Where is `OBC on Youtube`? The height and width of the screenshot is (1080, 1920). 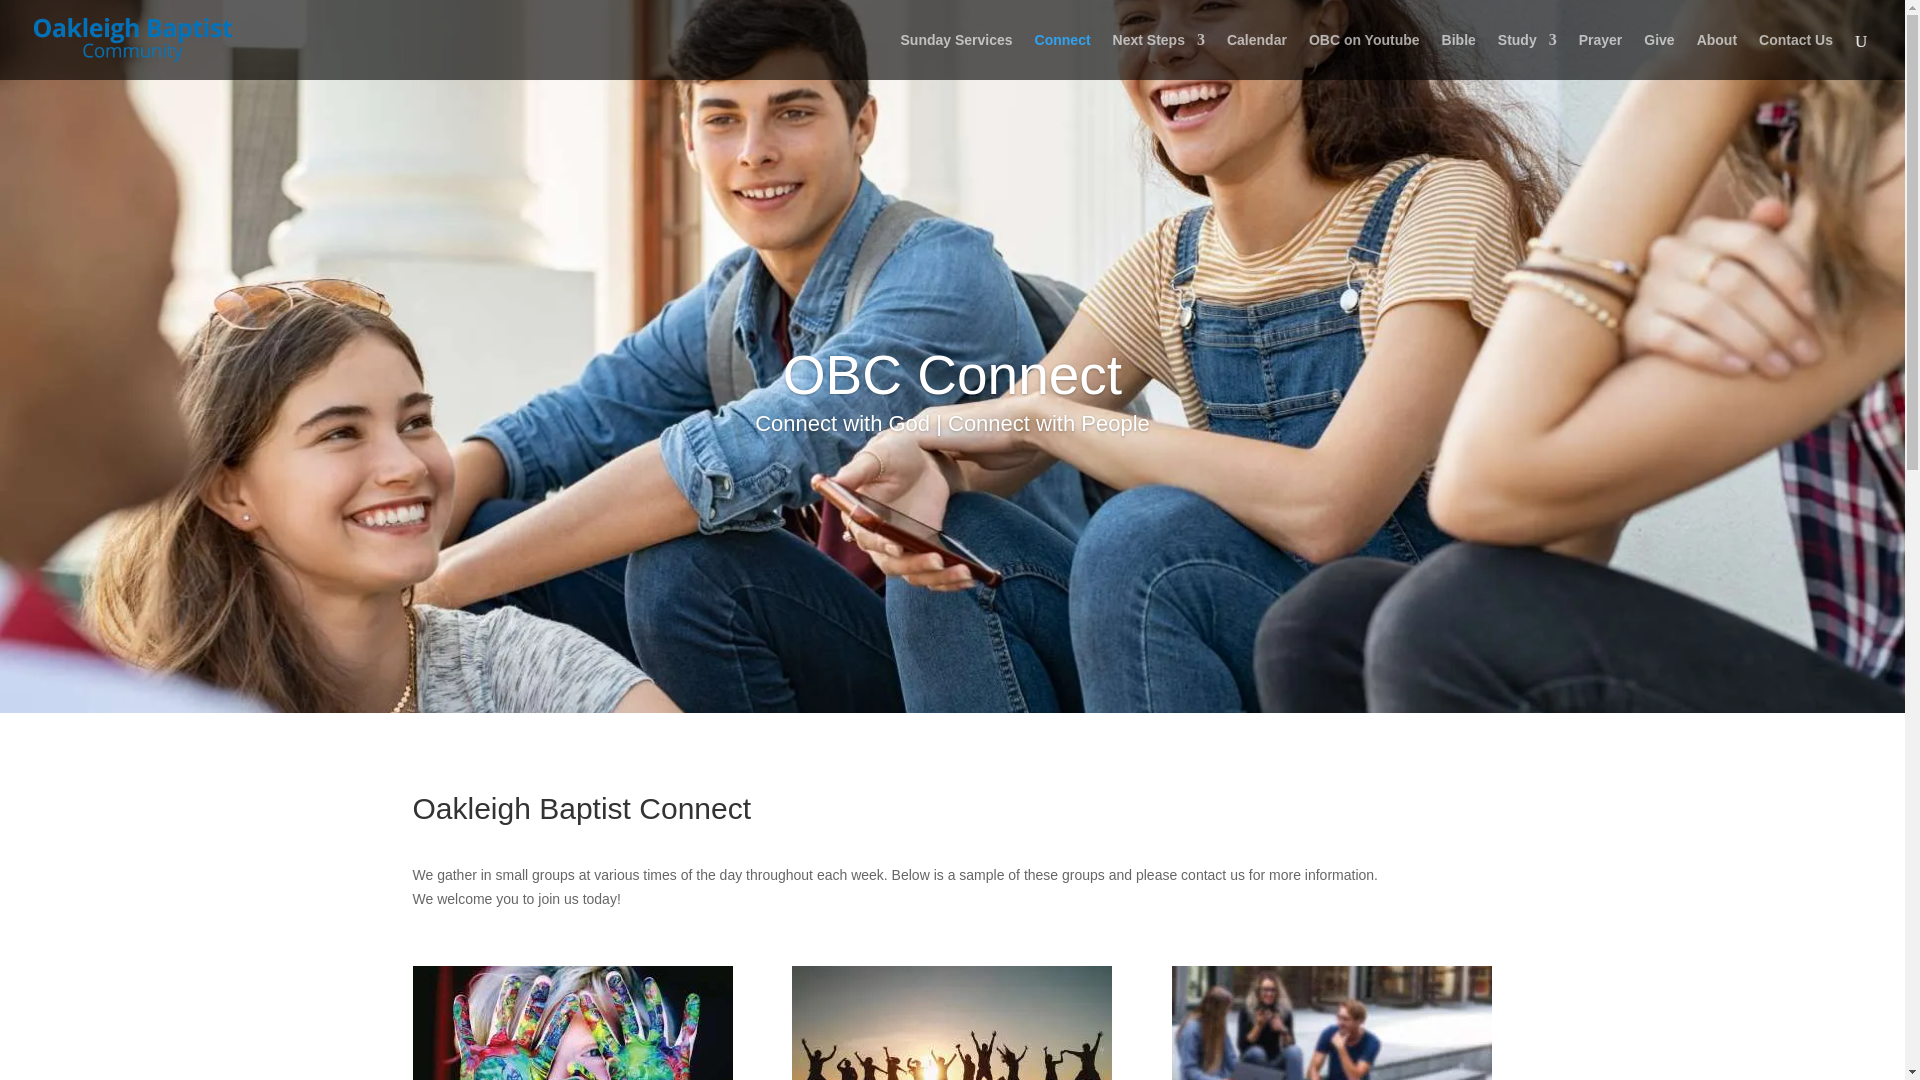
OBC on Youtube is located at coordinates (1364, 56).